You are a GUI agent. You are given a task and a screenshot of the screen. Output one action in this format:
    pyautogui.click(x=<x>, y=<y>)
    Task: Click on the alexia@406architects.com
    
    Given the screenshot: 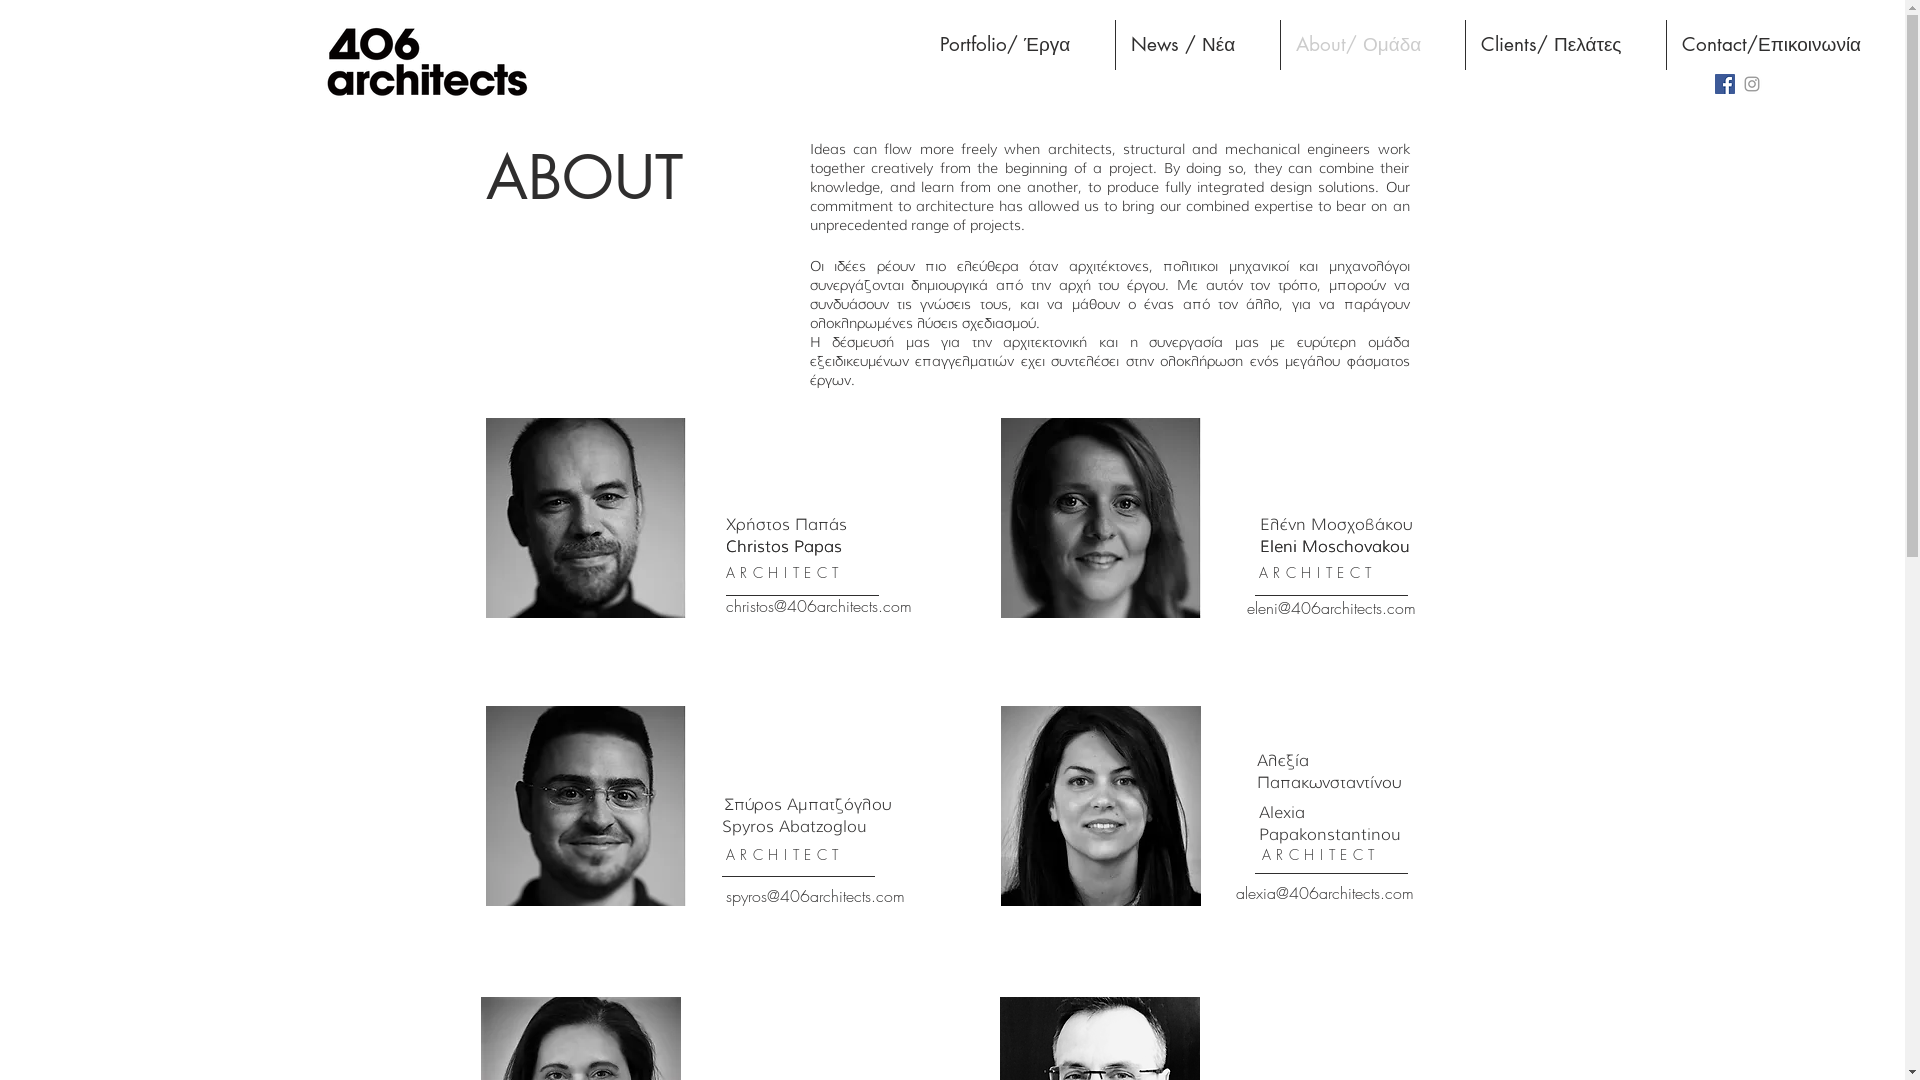 What is the action you would take?
    pyautogui.click(x=1325, y=893)
    